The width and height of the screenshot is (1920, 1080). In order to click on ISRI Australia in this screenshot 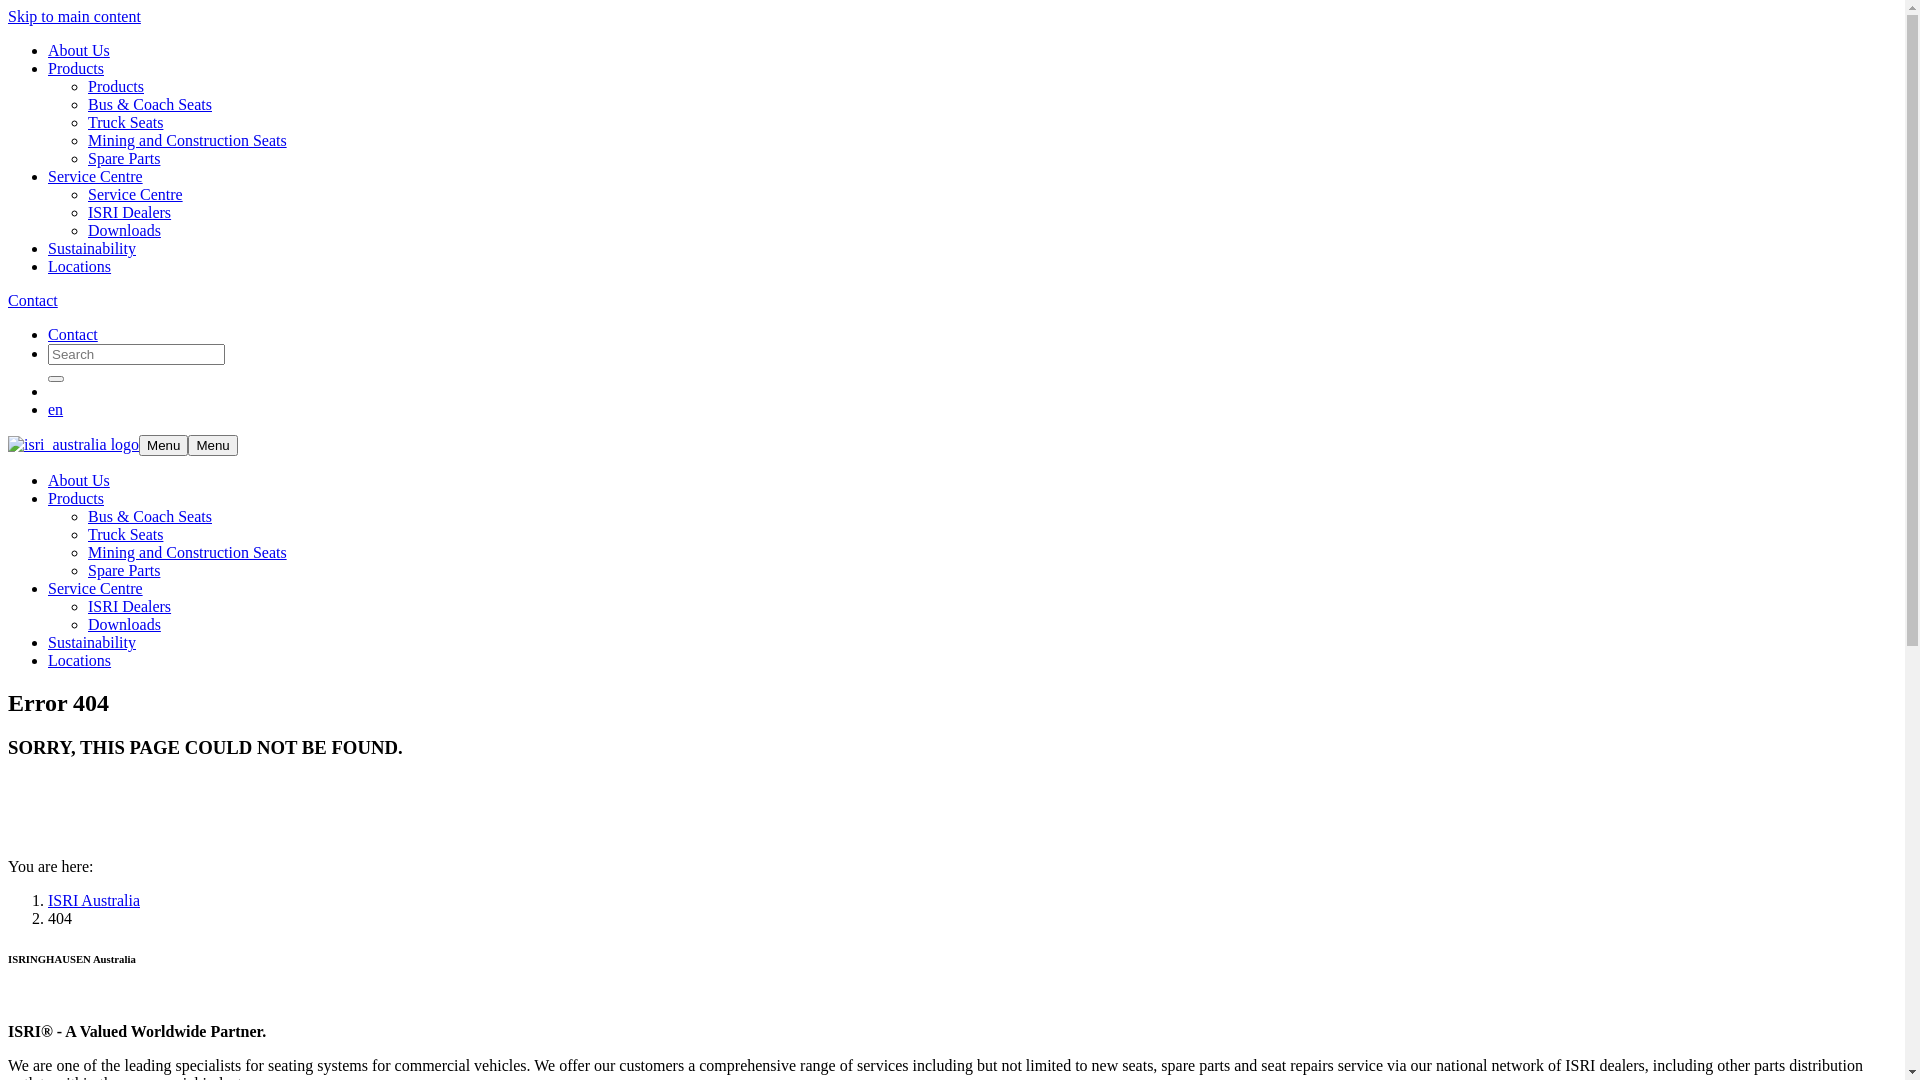, I will do `click(94, 900)`.